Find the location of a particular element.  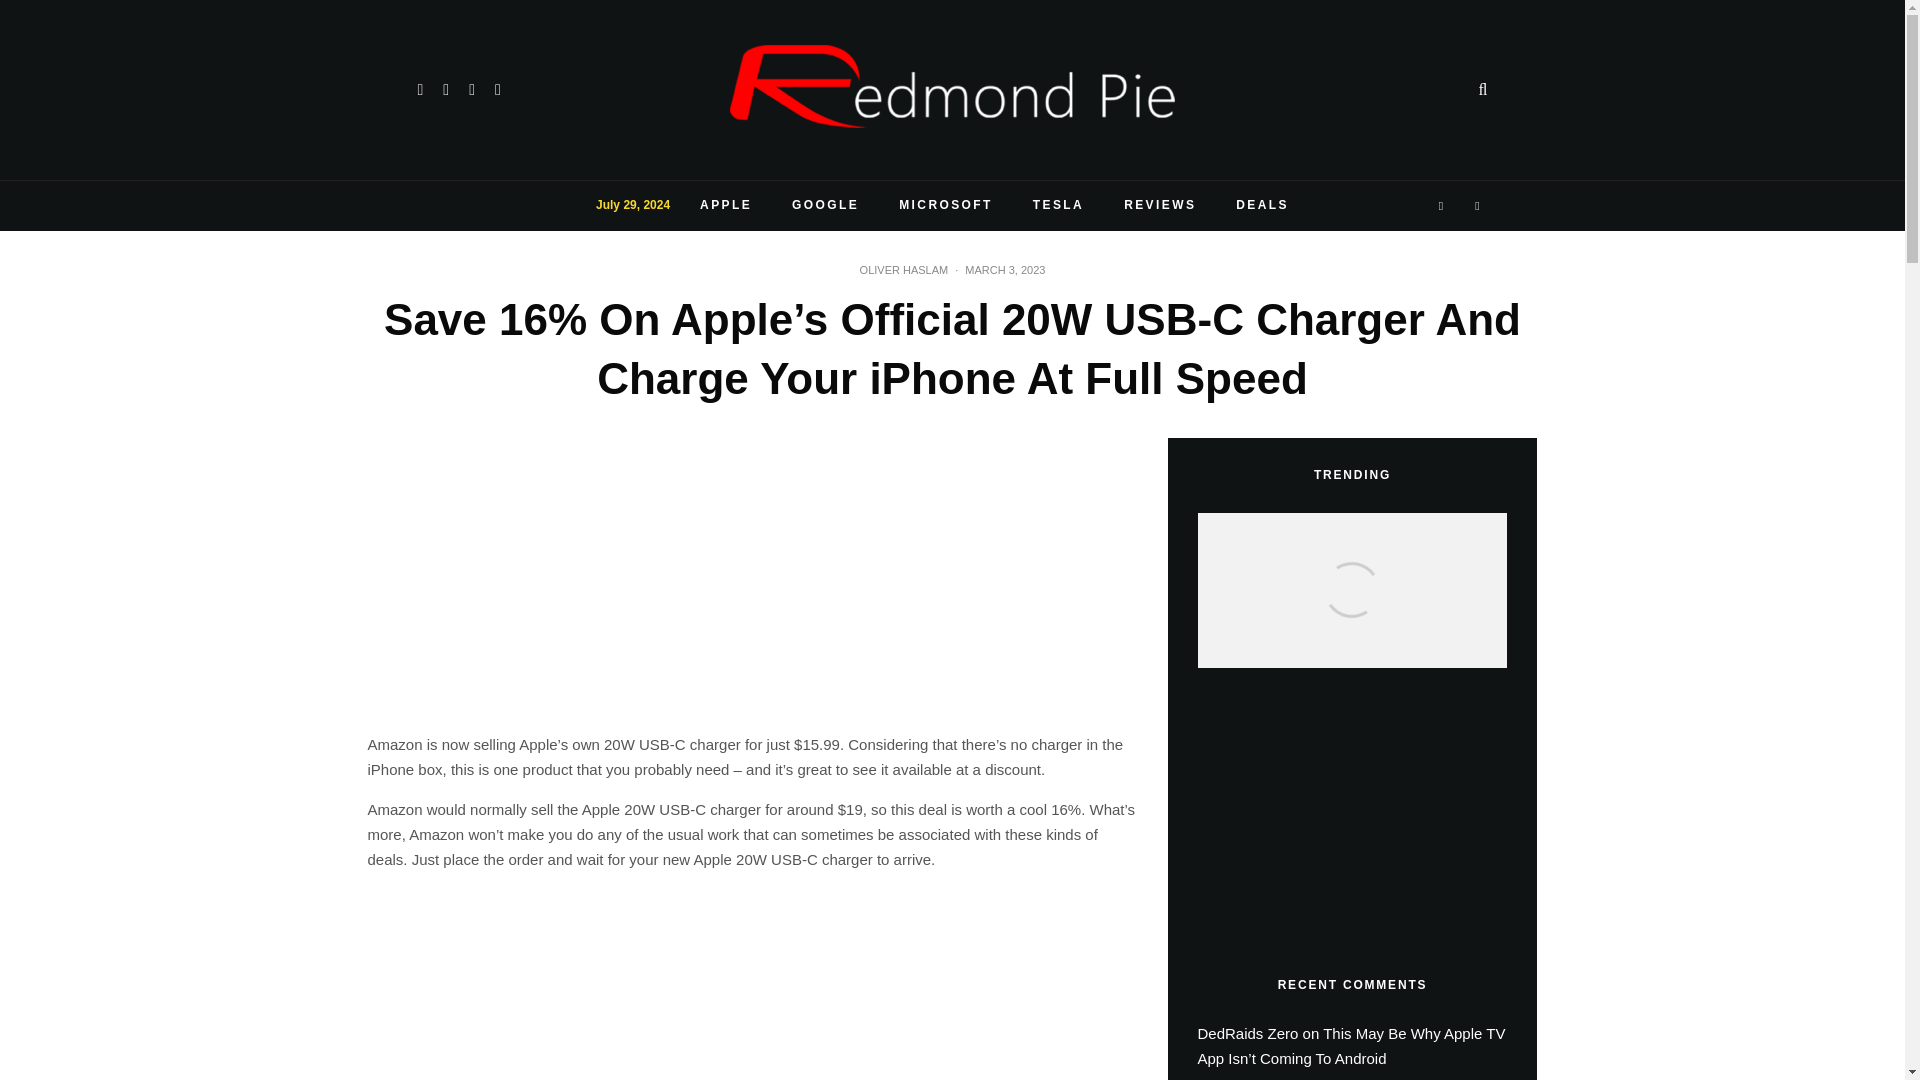

TESLA is located at coordinates (1058, 206).